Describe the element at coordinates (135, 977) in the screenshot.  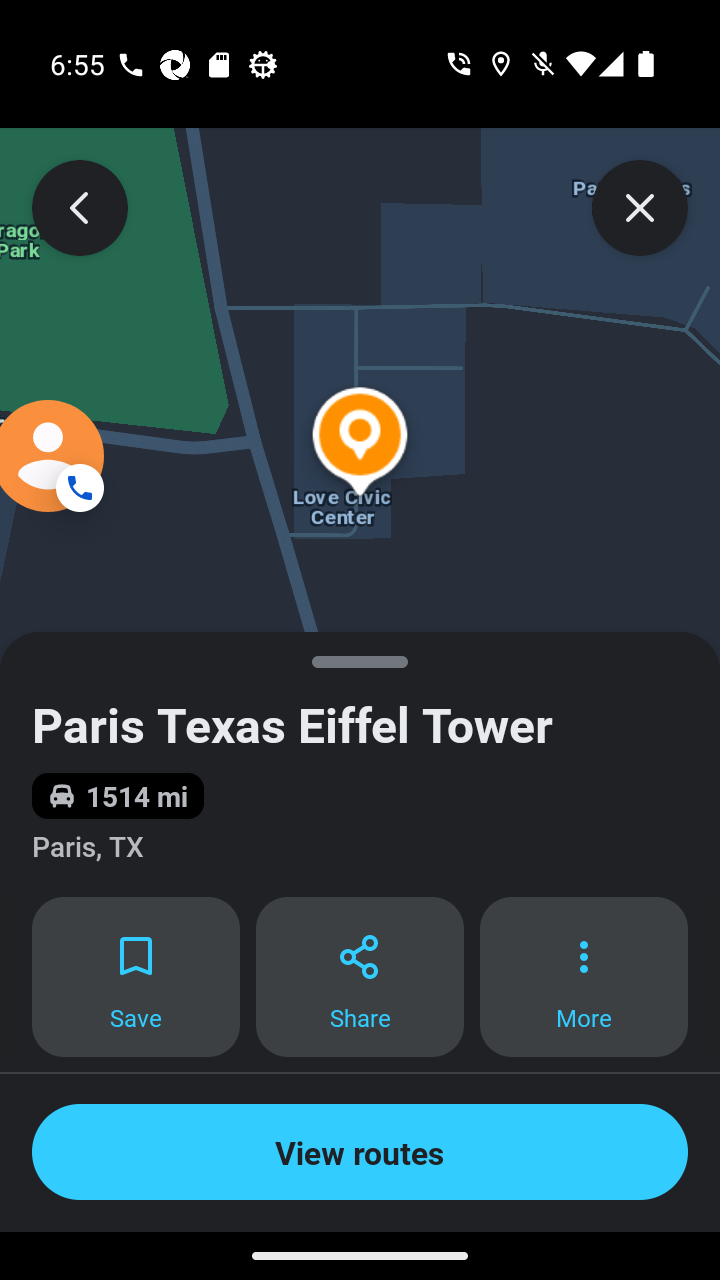
I see `Save` at that location.